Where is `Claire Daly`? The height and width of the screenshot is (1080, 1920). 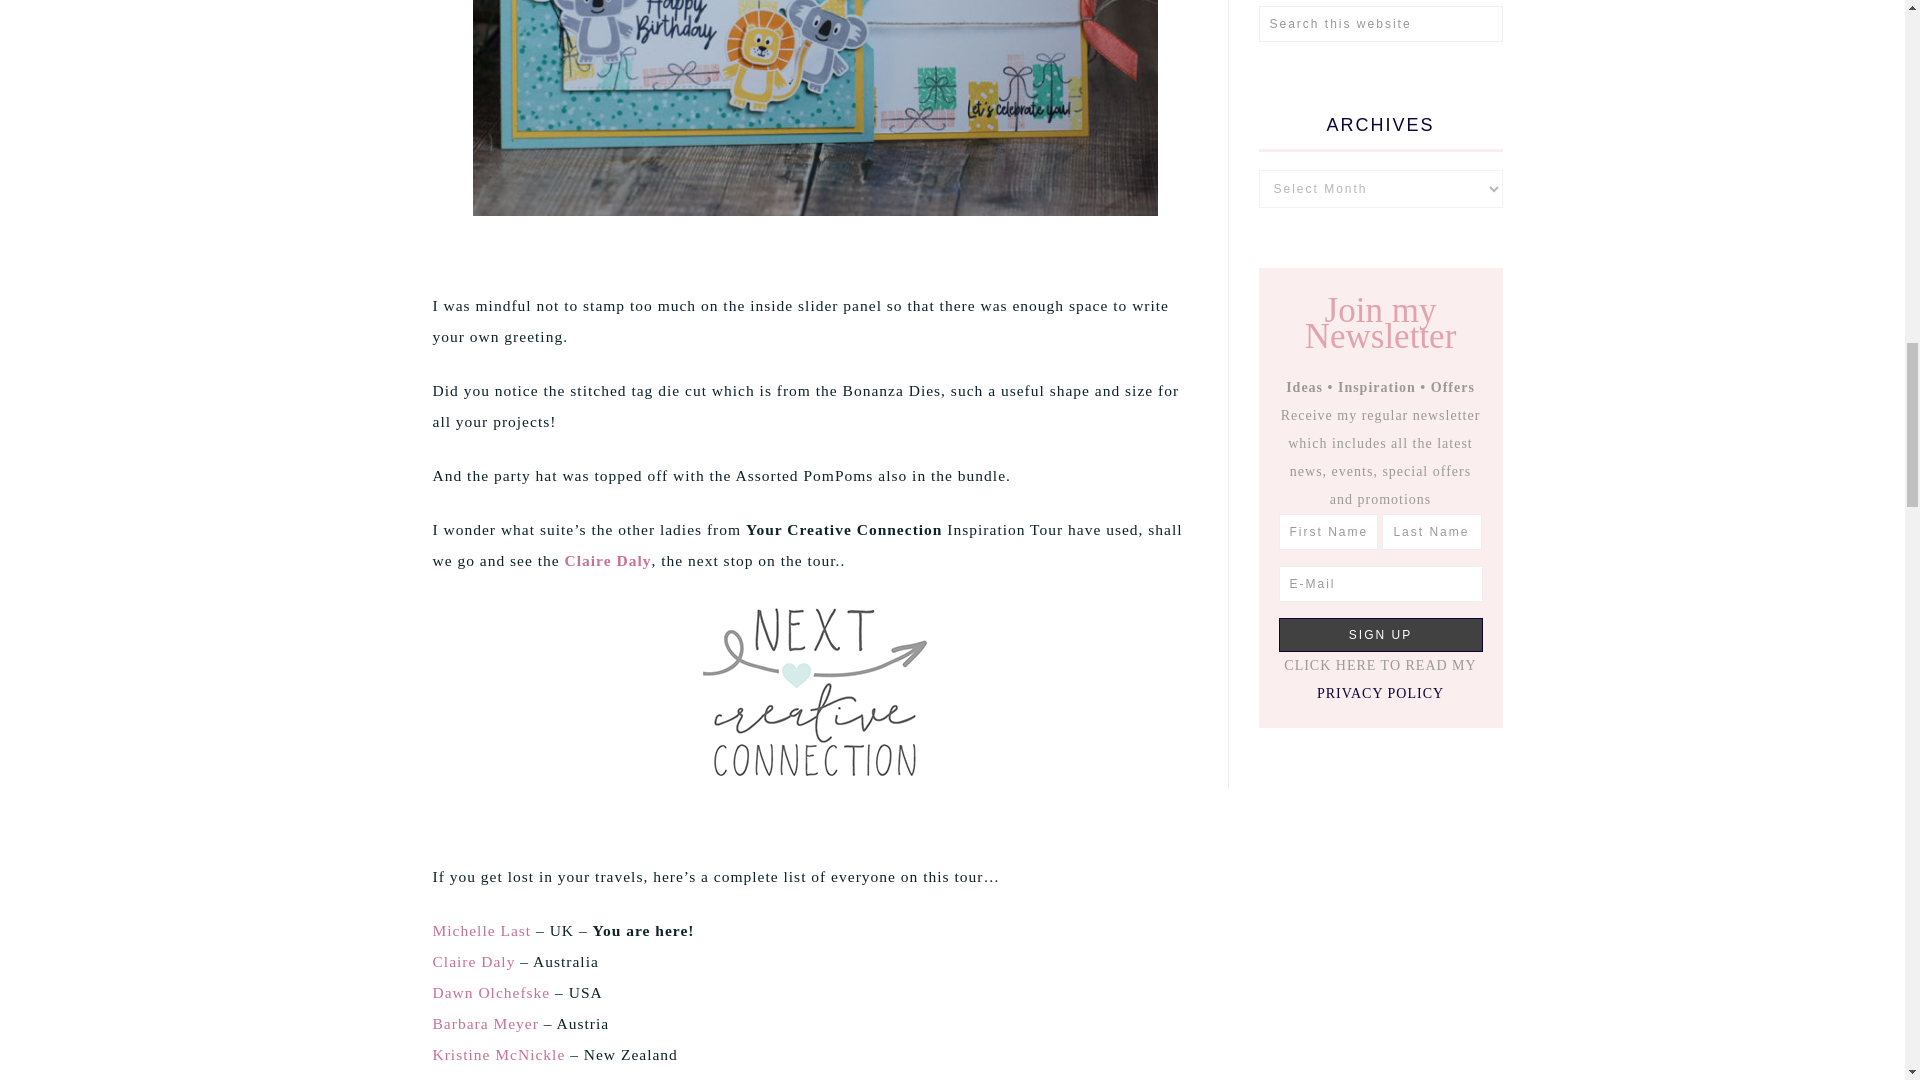
Claire Daly is located at coordinates (473, 960).